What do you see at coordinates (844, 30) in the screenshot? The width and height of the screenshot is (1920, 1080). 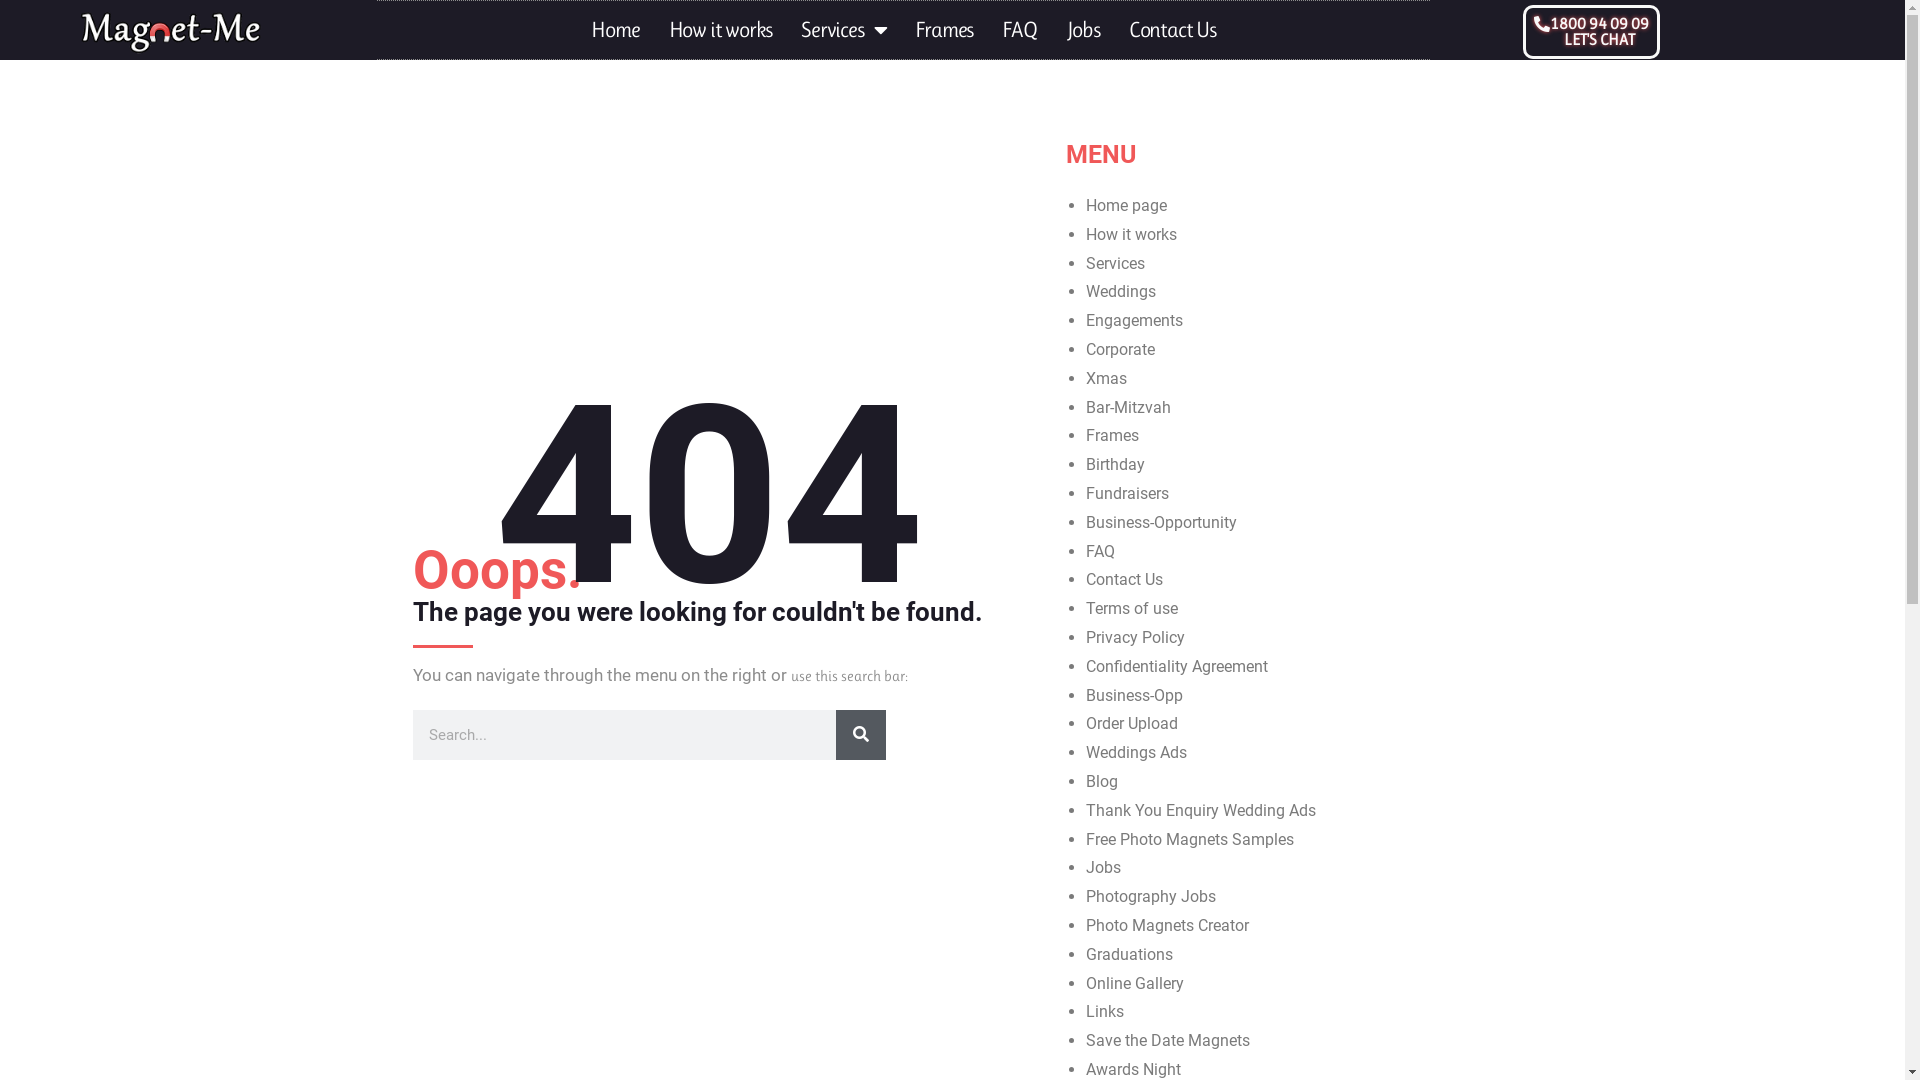 I see `Services` at bounding box center [844, 30].